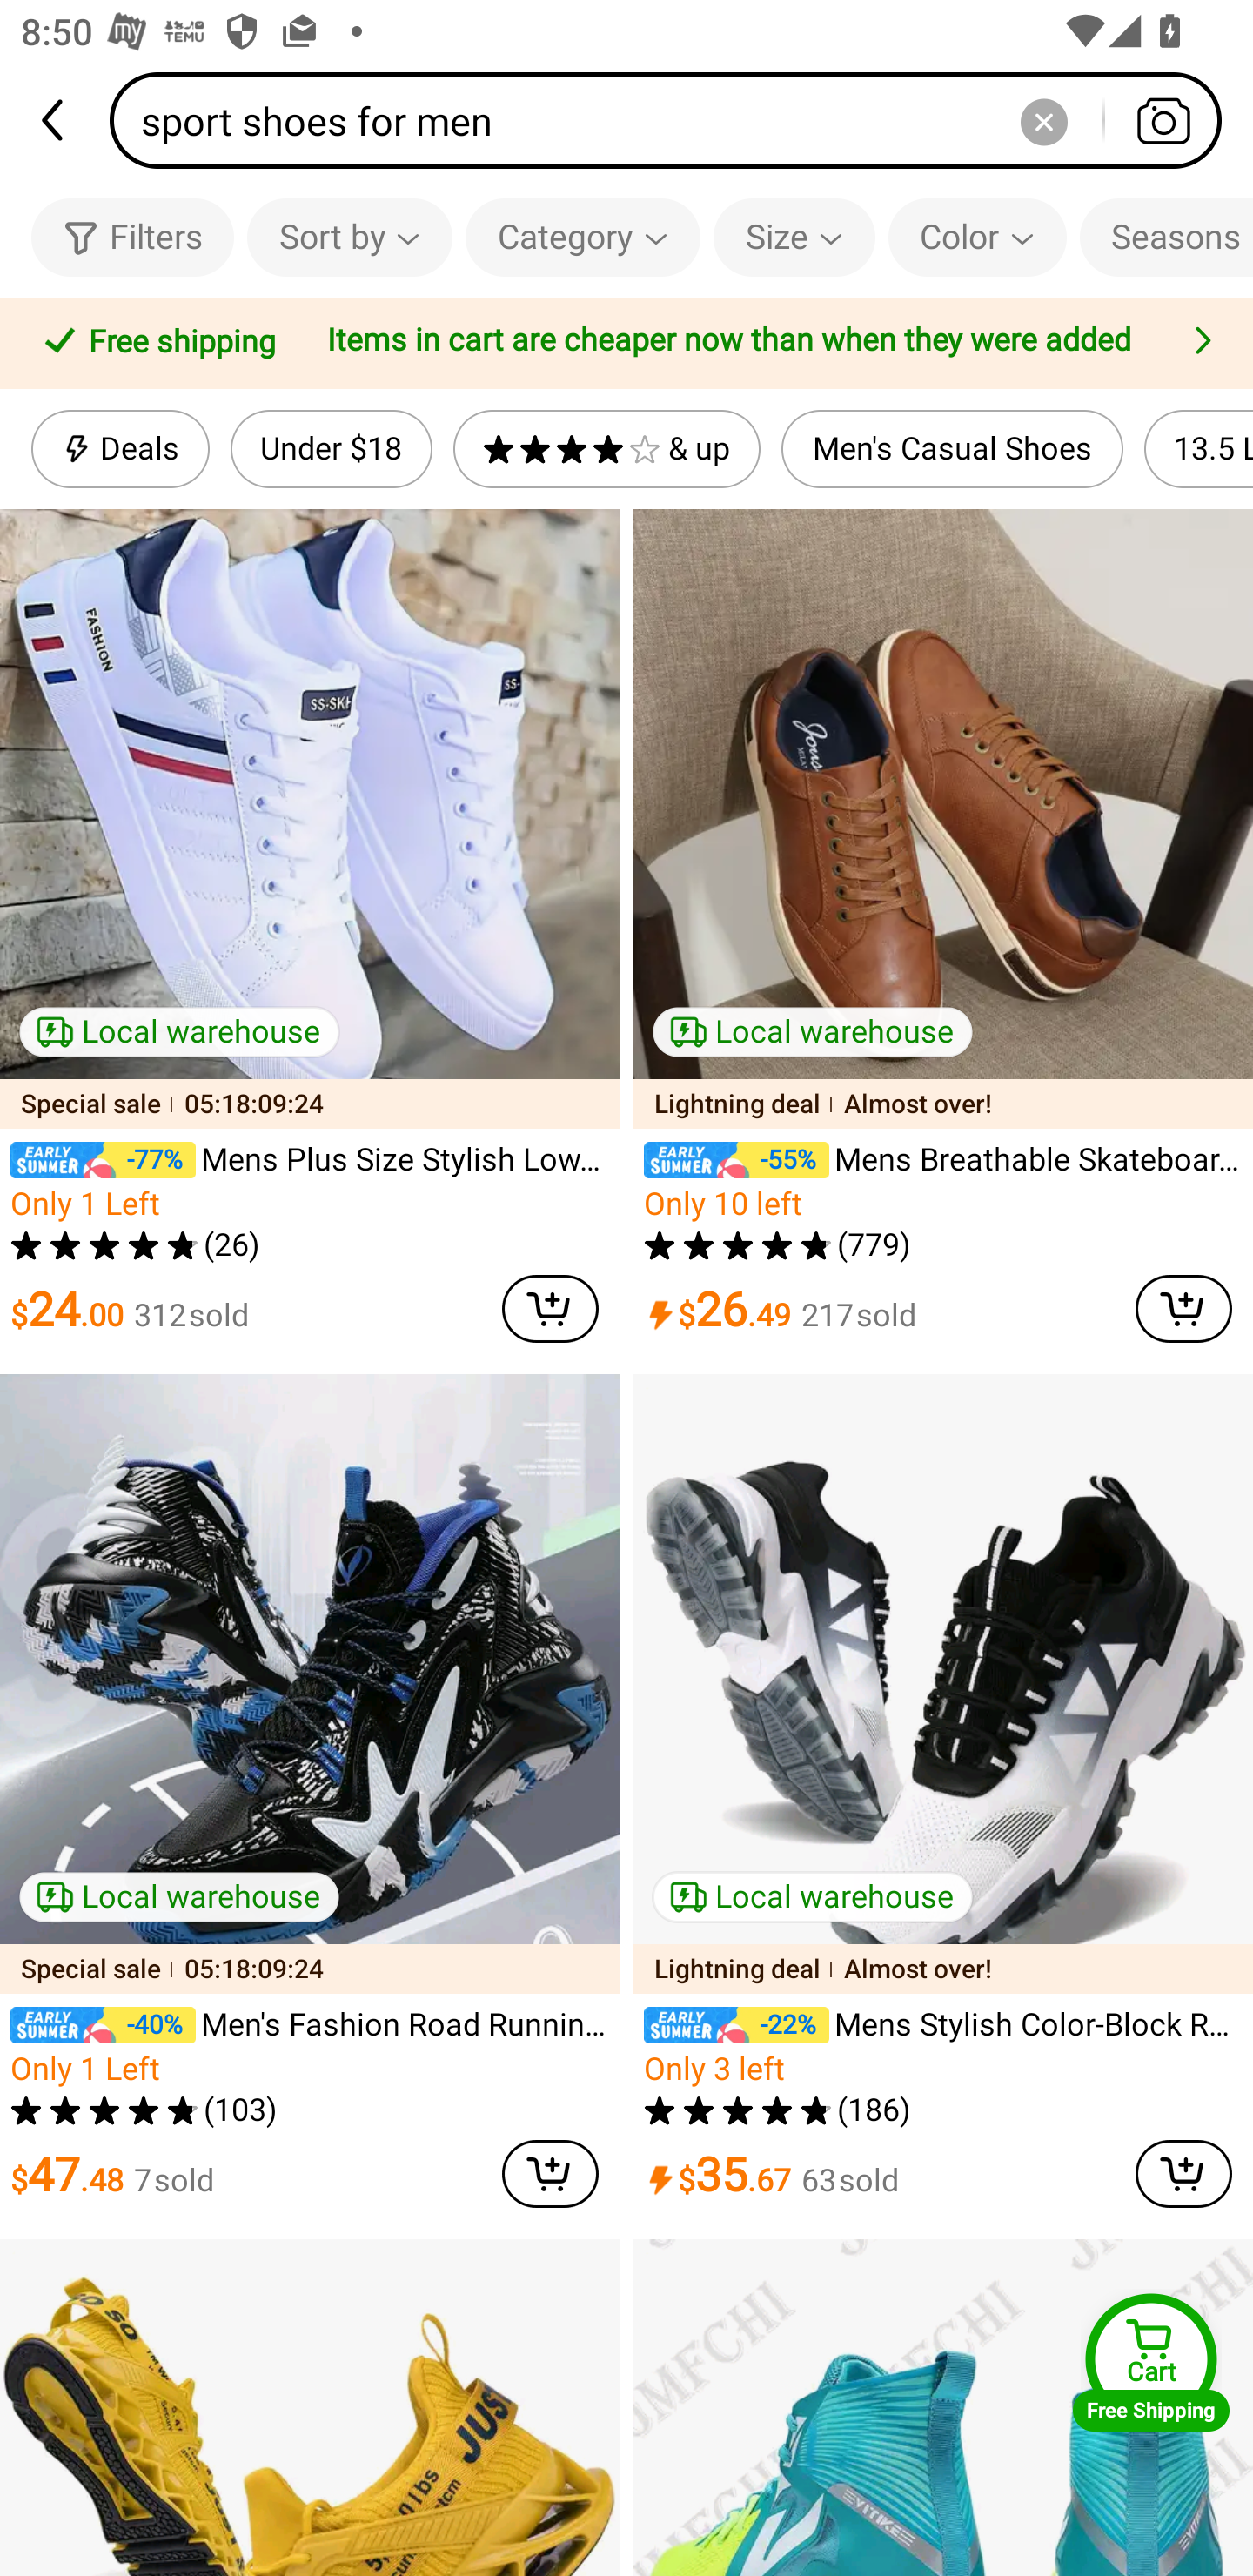 The height and width of the screenshot is (2576, 1253). What do you see at coordinates (583, 237) in the screenshot?
I see `Category` at bounding box center [583, 237].